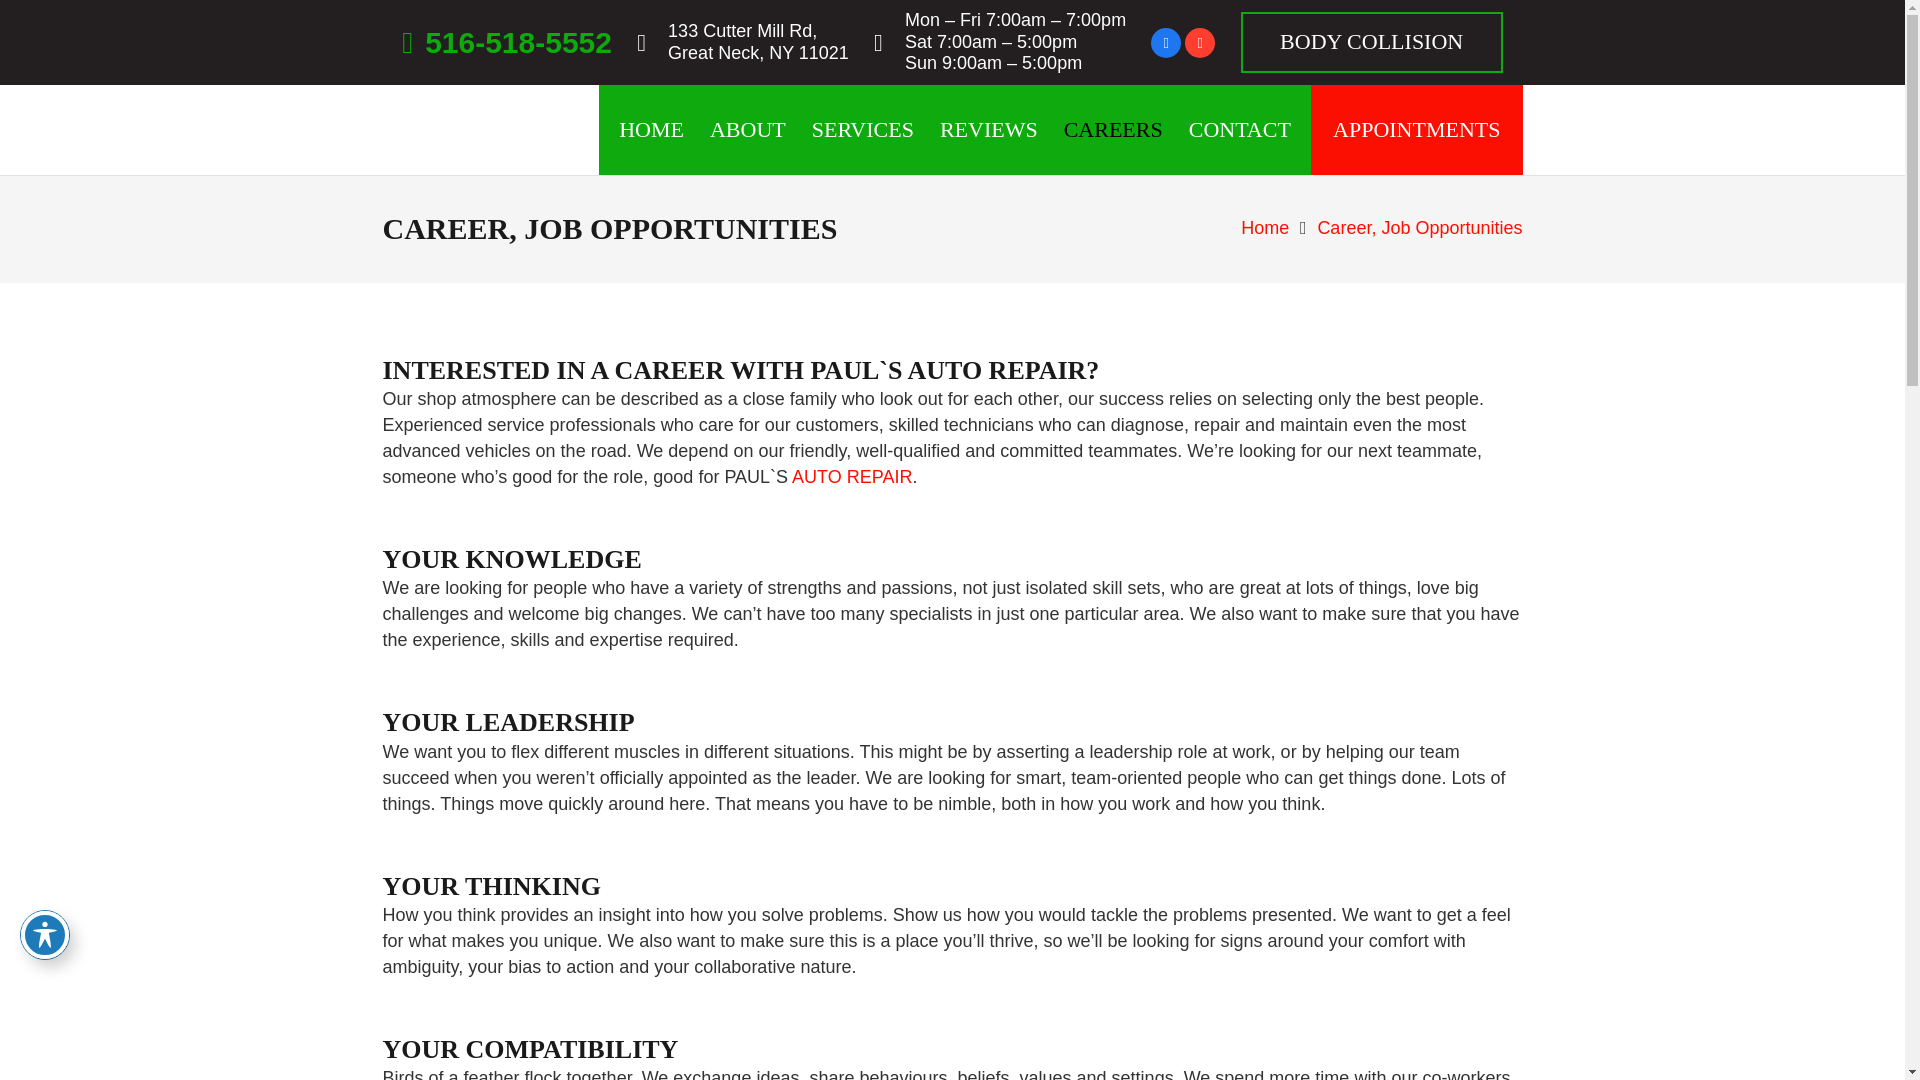 The image size is (1920, 1080). What do you see at coordinates (852, 476) in the screenshot?
I see `AUTO REPAIR` at bounding box center [852, 476].